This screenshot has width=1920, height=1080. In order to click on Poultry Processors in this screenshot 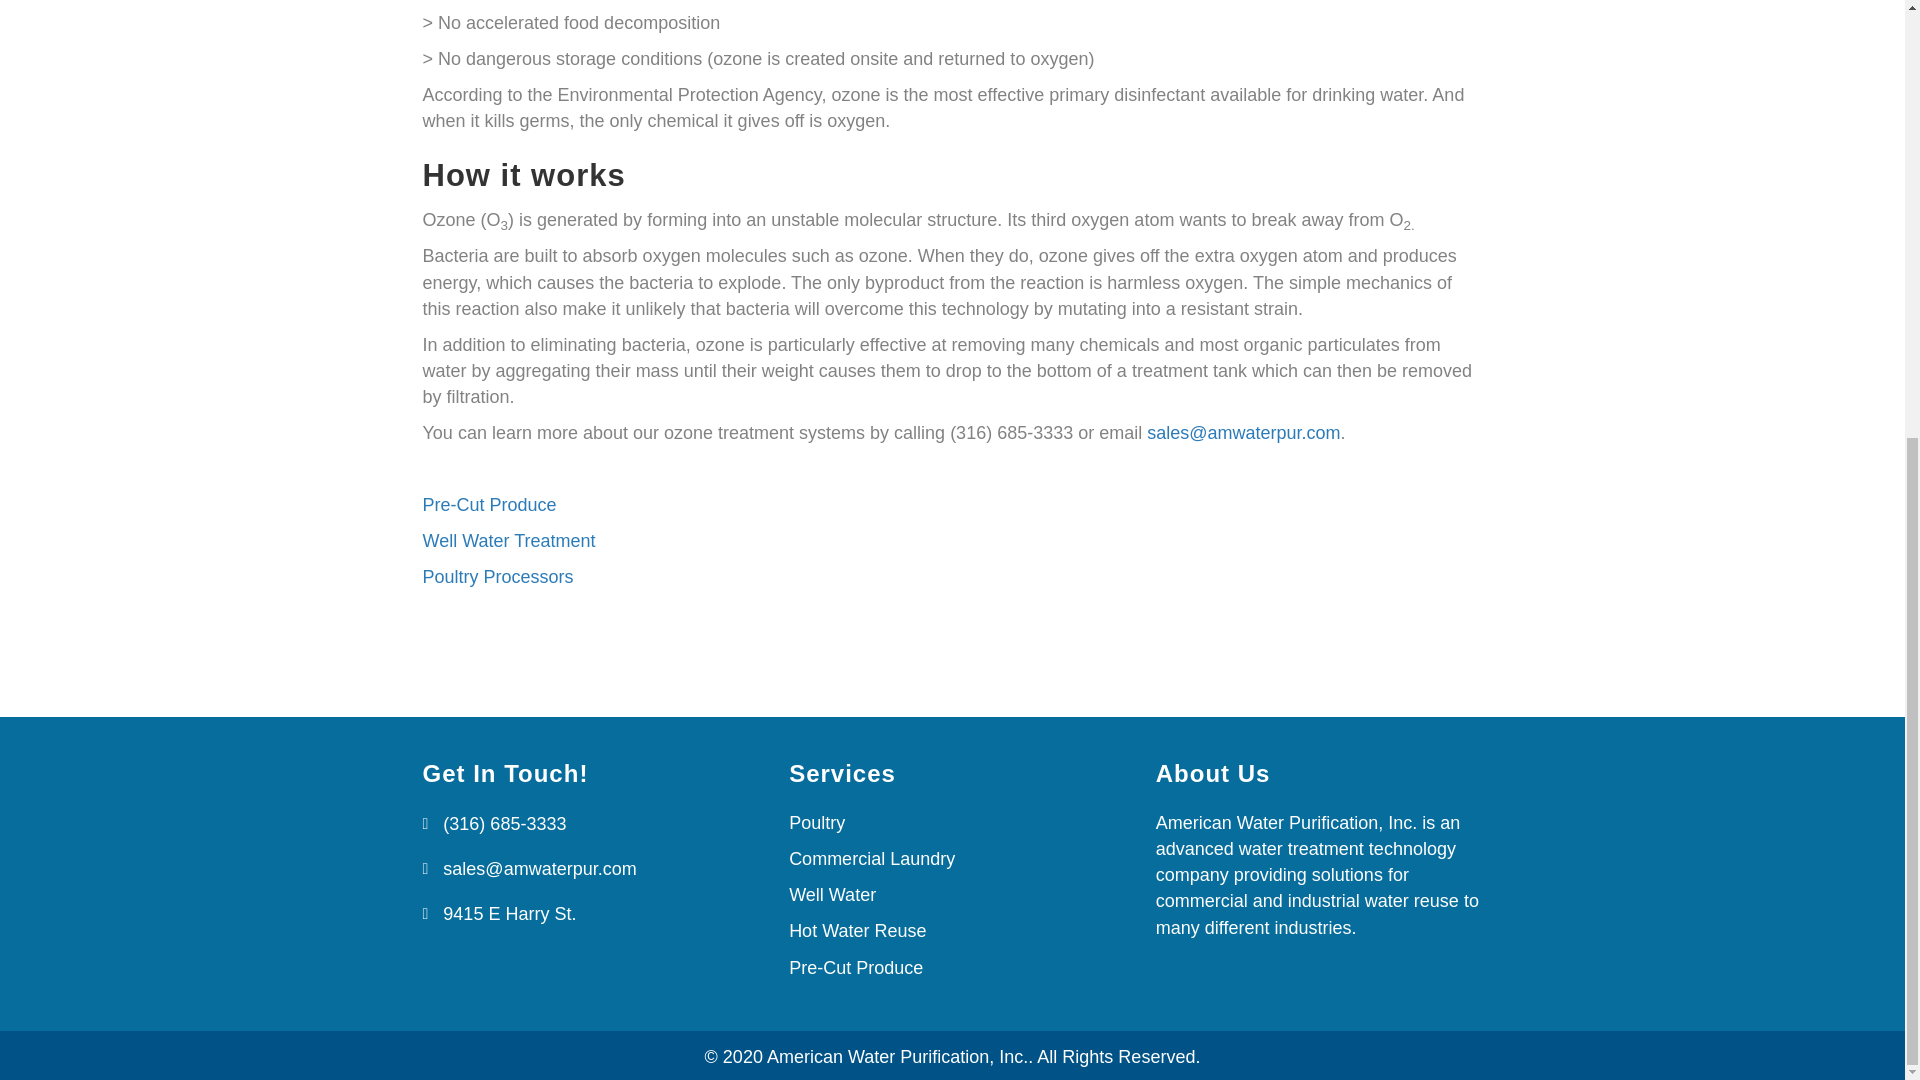, I will do `click(497, 577)`.